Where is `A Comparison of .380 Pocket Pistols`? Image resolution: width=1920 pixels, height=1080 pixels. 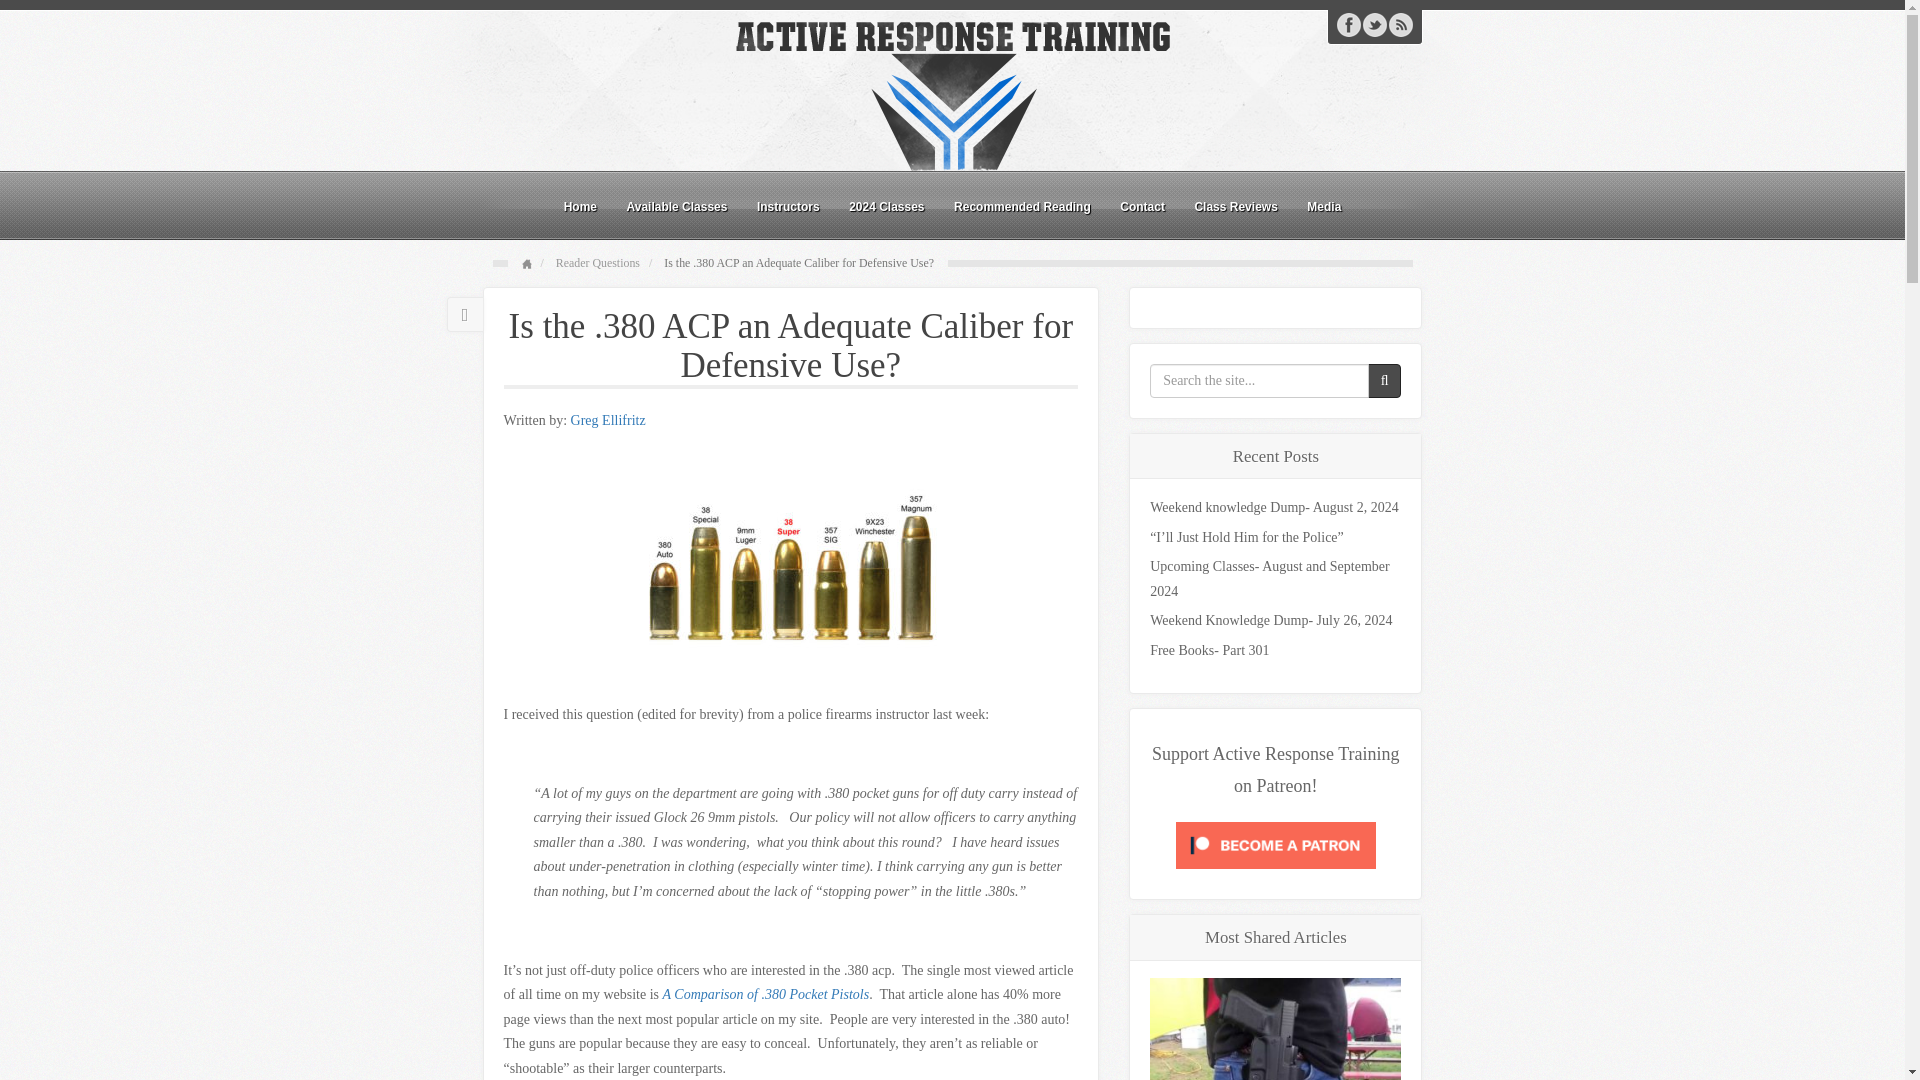 A Comparison of .380 Pocket Pistols is located at coordinates (766, 994).